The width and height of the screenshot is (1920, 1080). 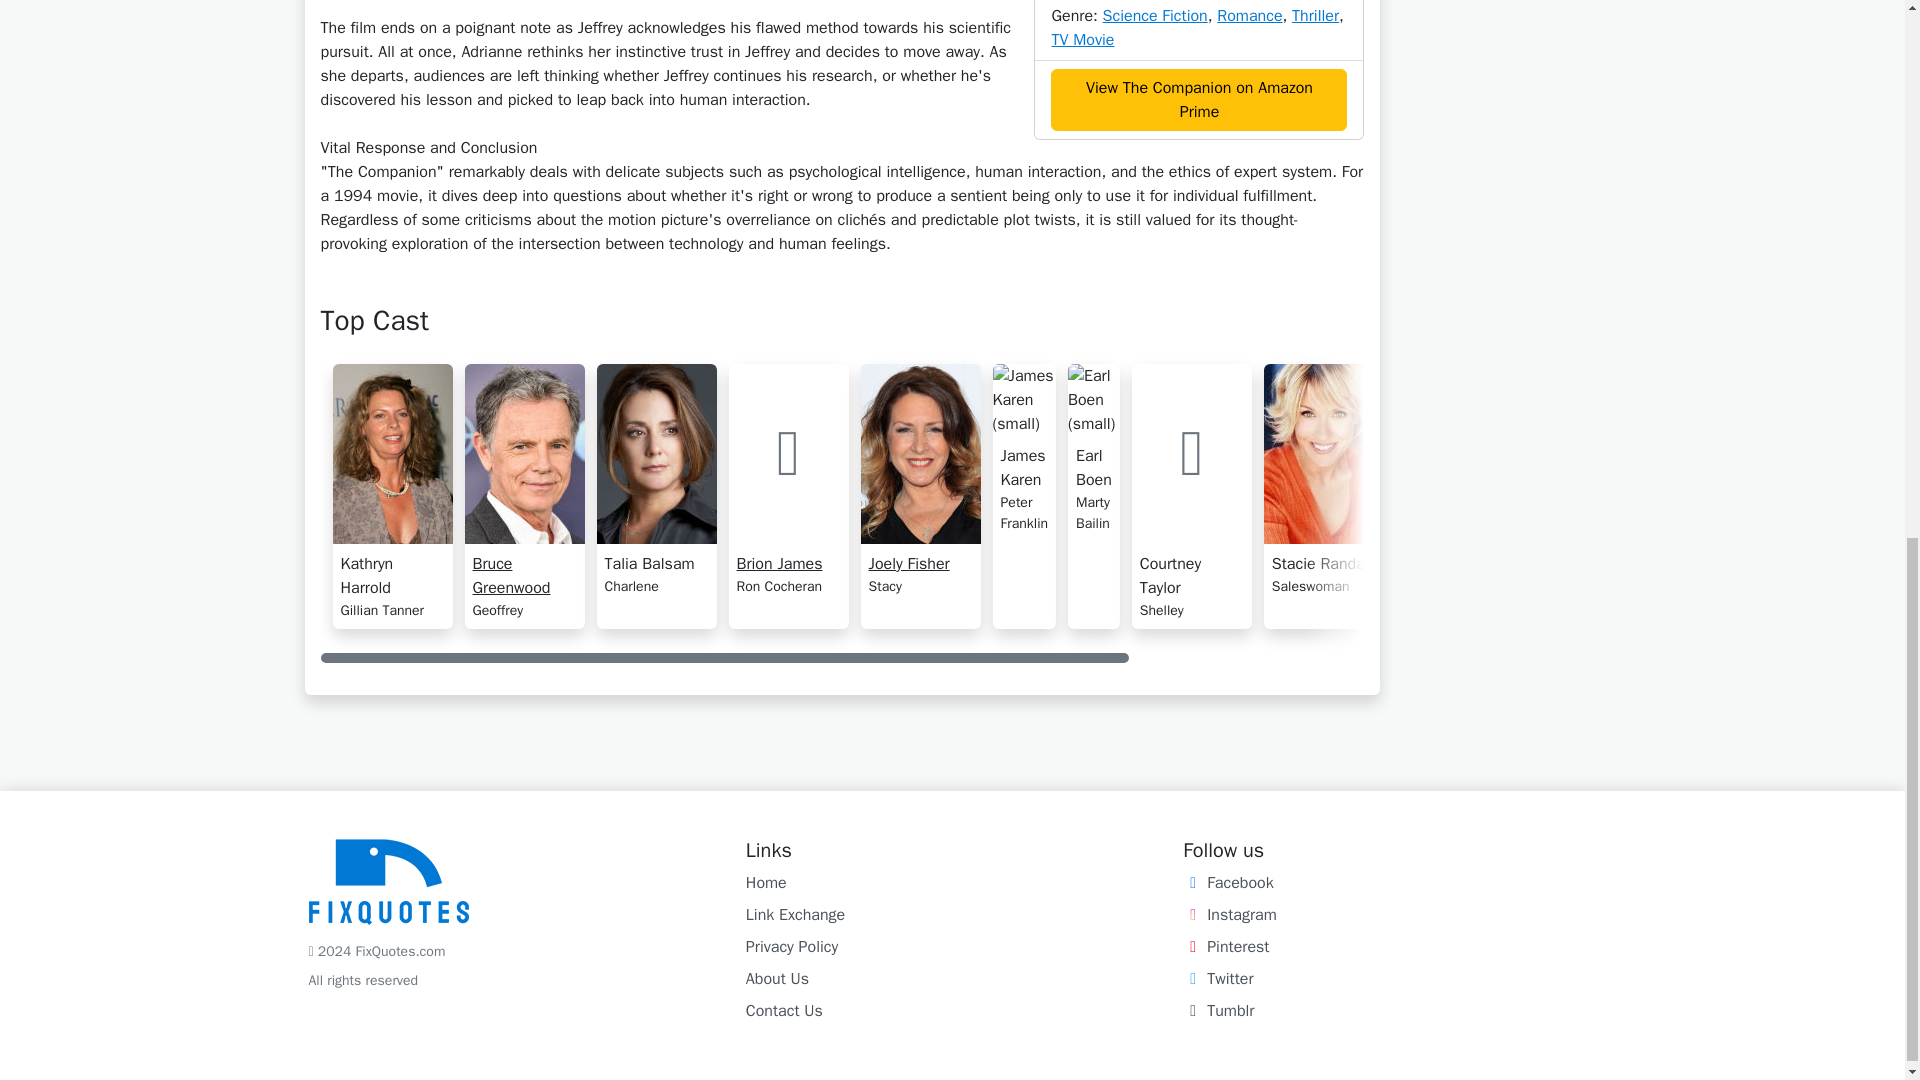 I want to click on View The Companion on Amazon Prime, so click(x=1198, y=100).